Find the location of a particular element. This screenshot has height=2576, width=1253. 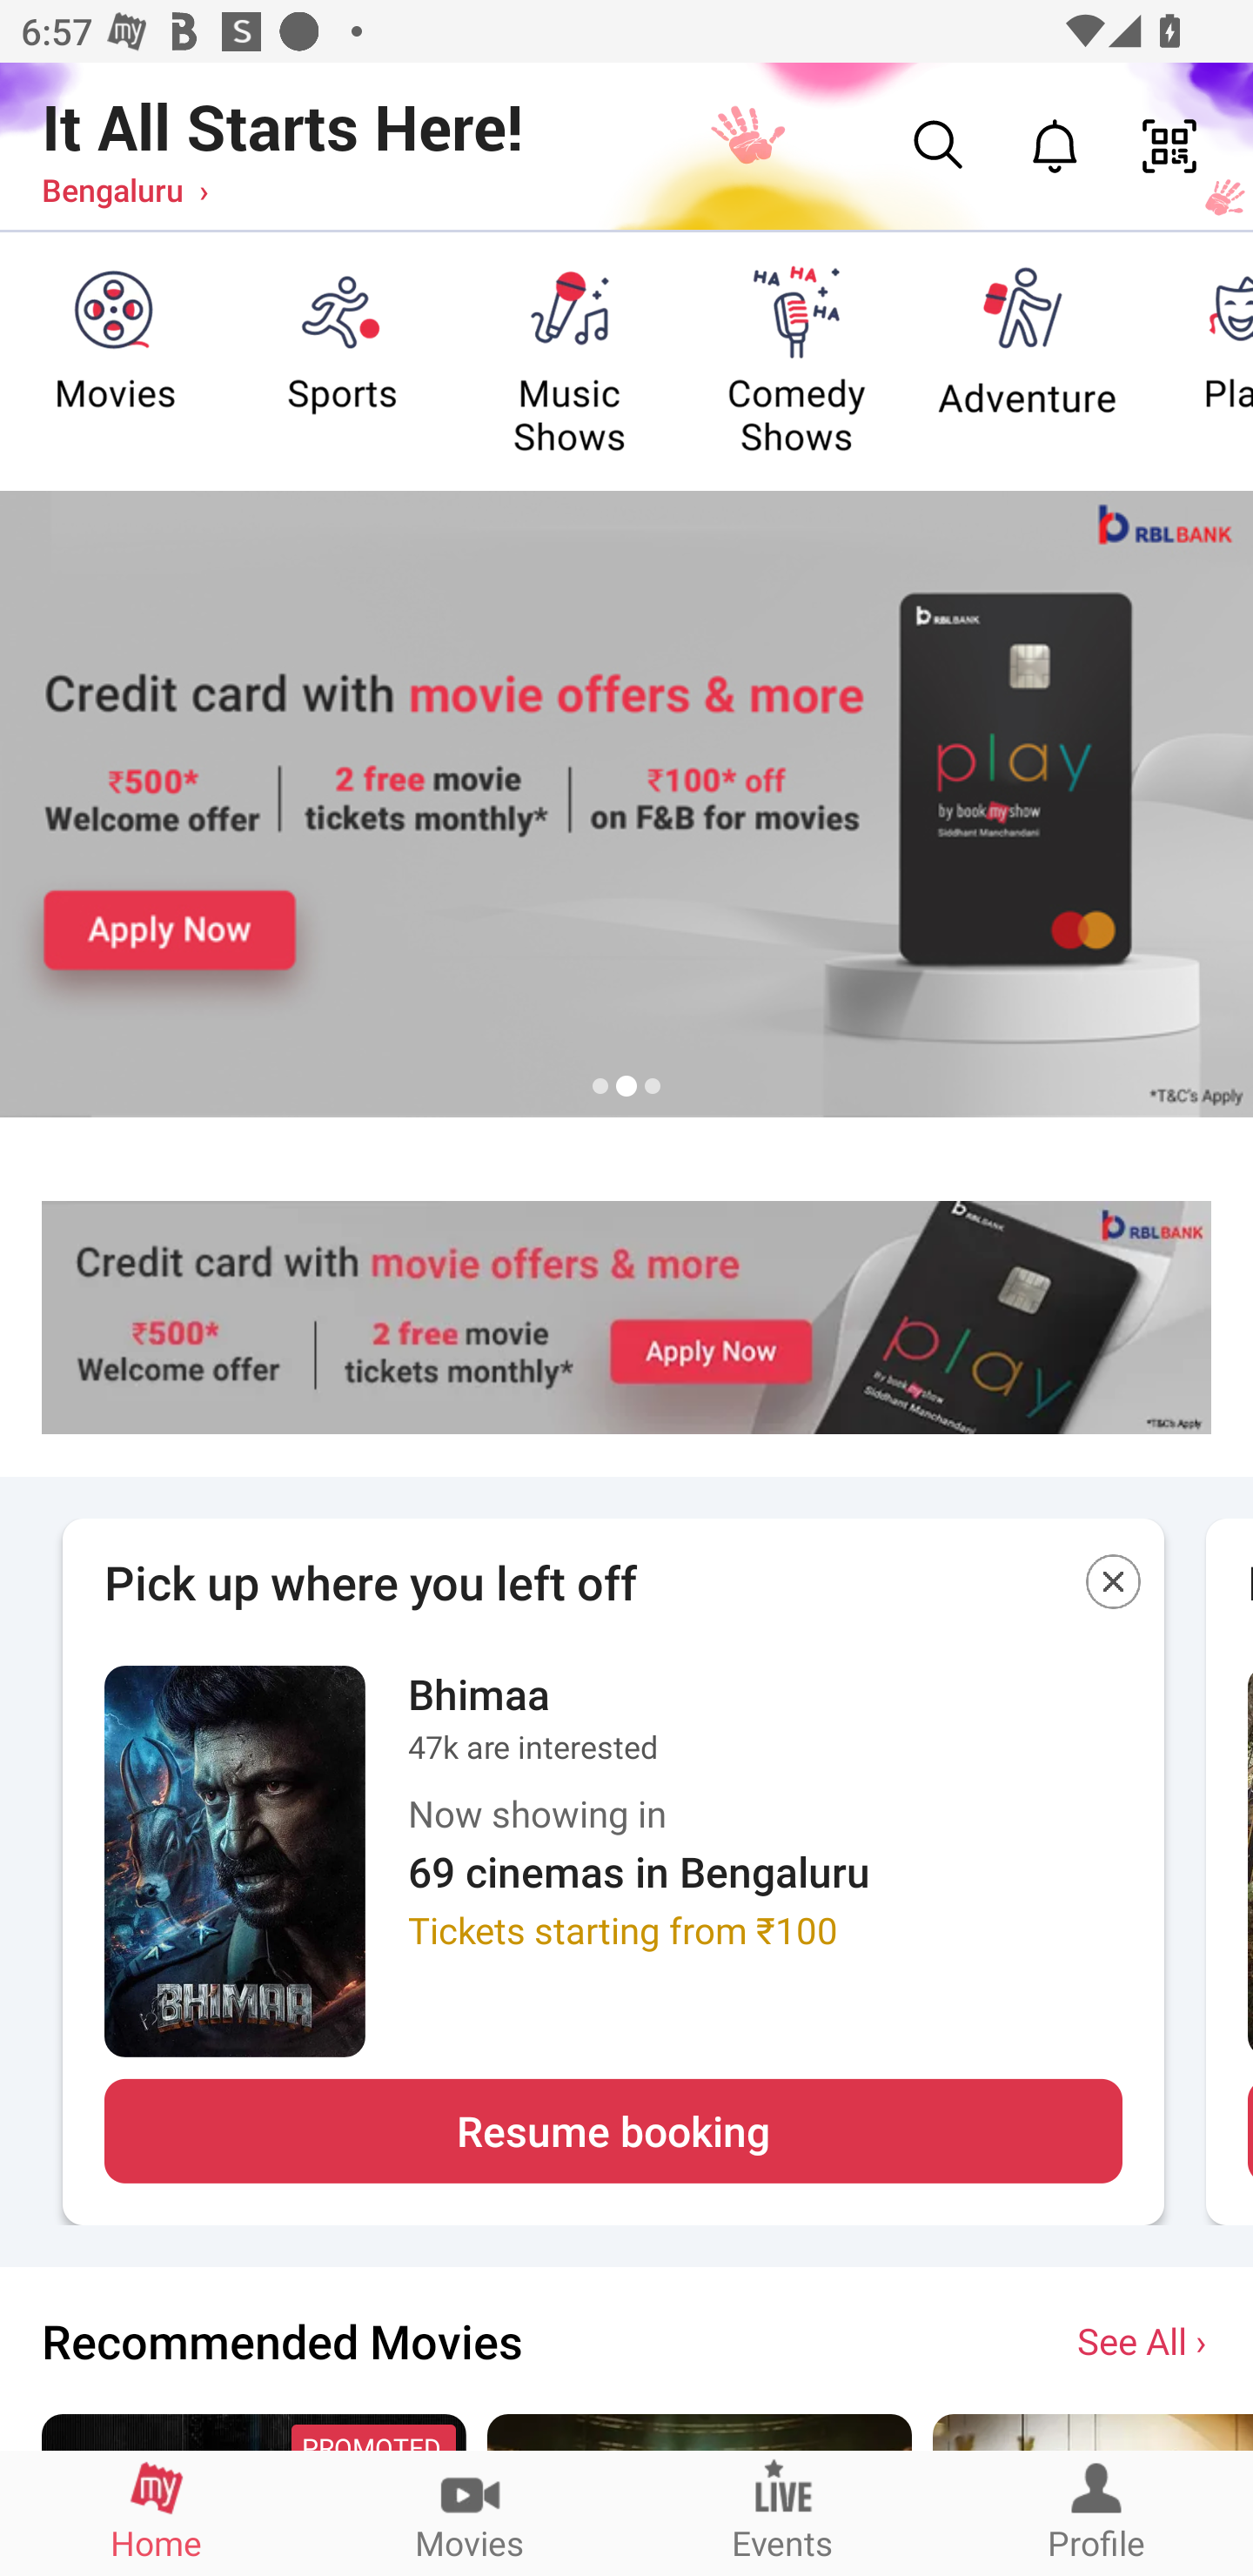

  is located at coordinates (1114, 1587).